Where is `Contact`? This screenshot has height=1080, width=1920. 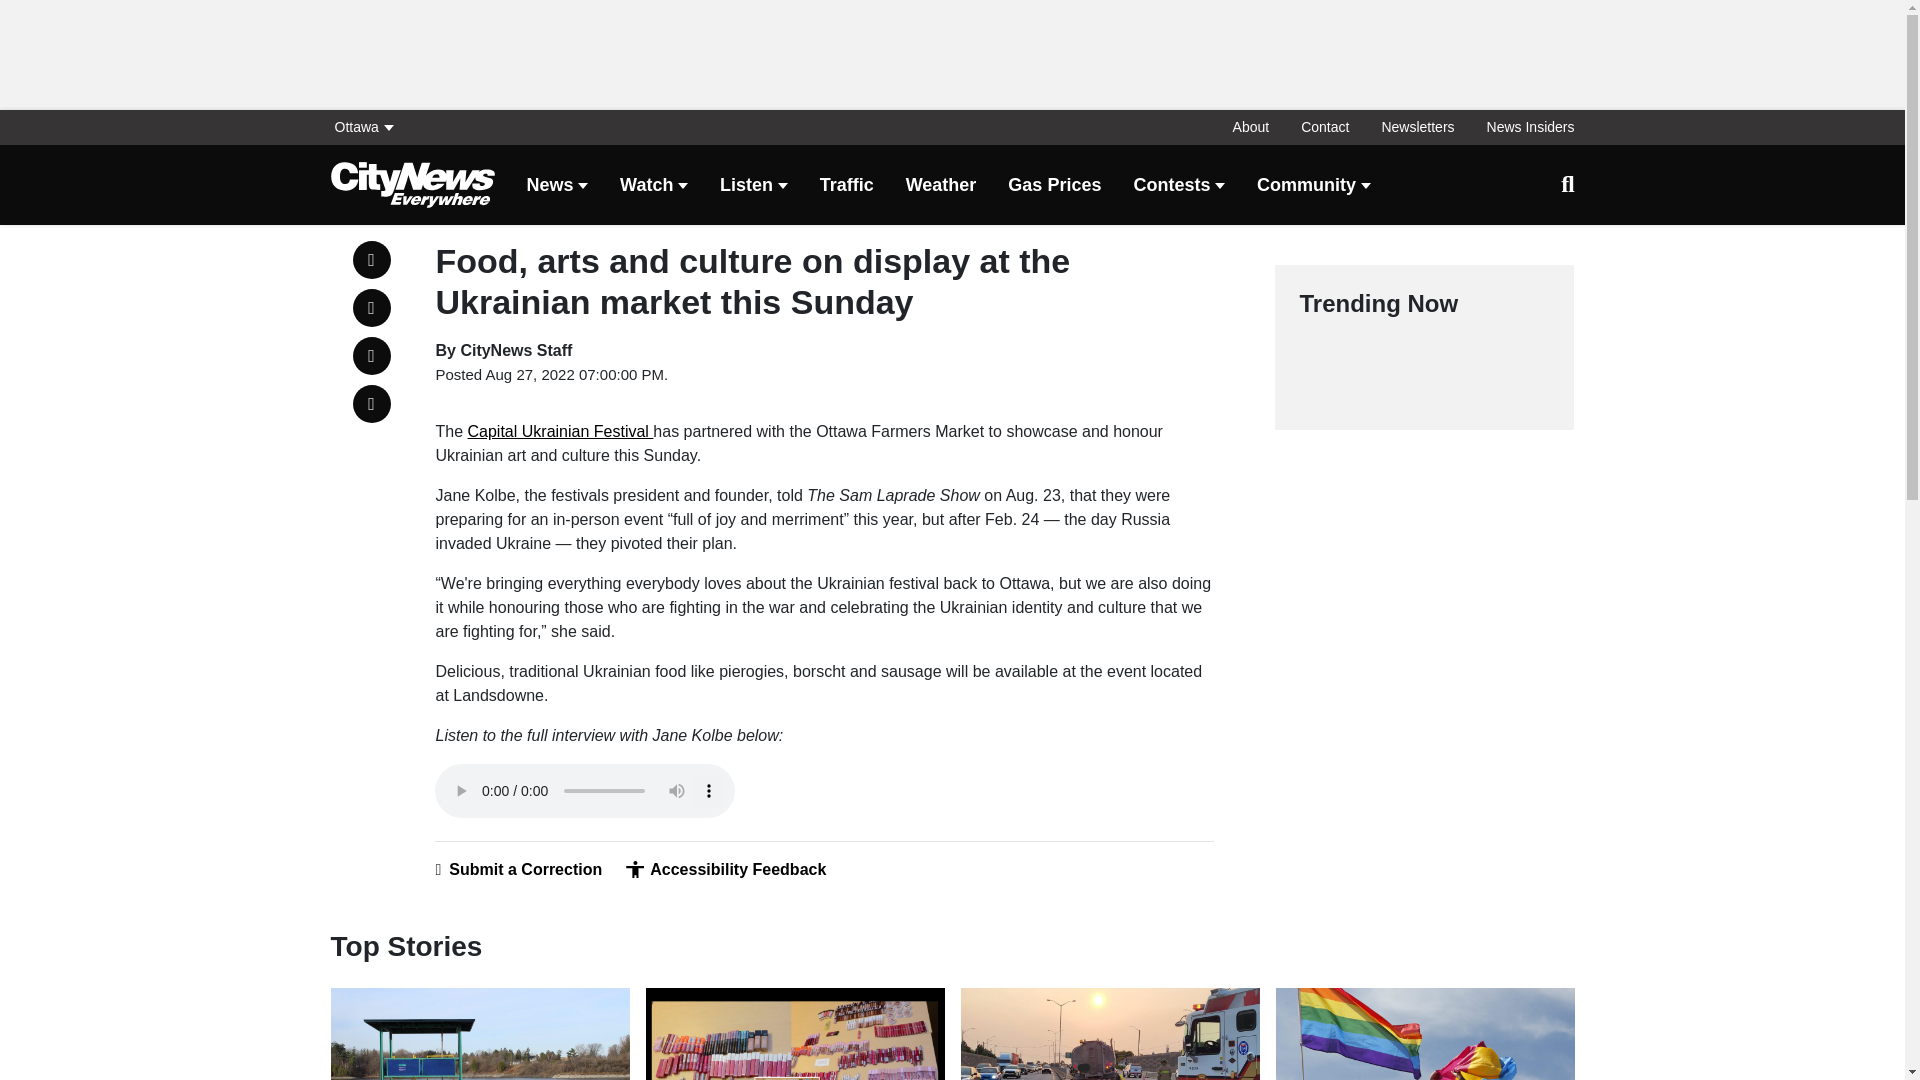
Contact is located at coordinates (1324, 127).